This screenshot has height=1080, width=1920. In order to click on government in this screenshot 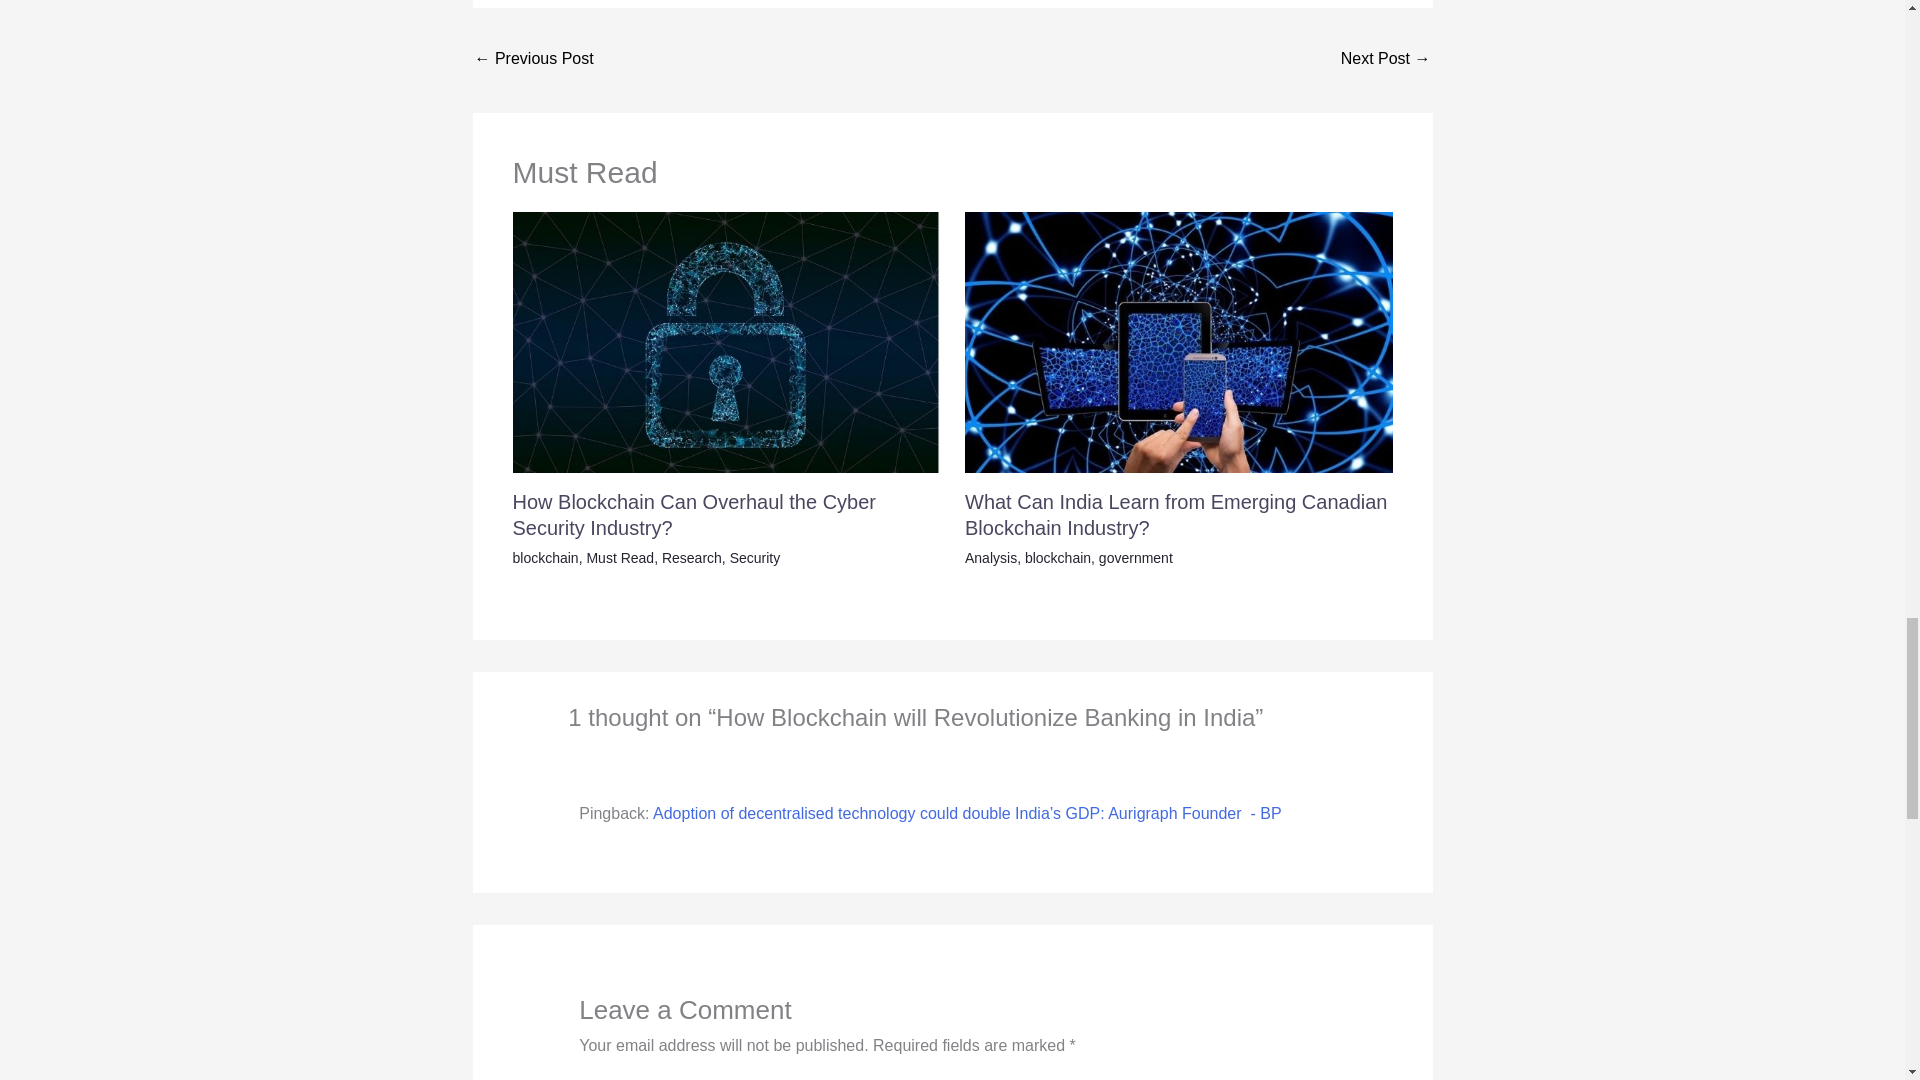, I will do `click(1136, 557)`.